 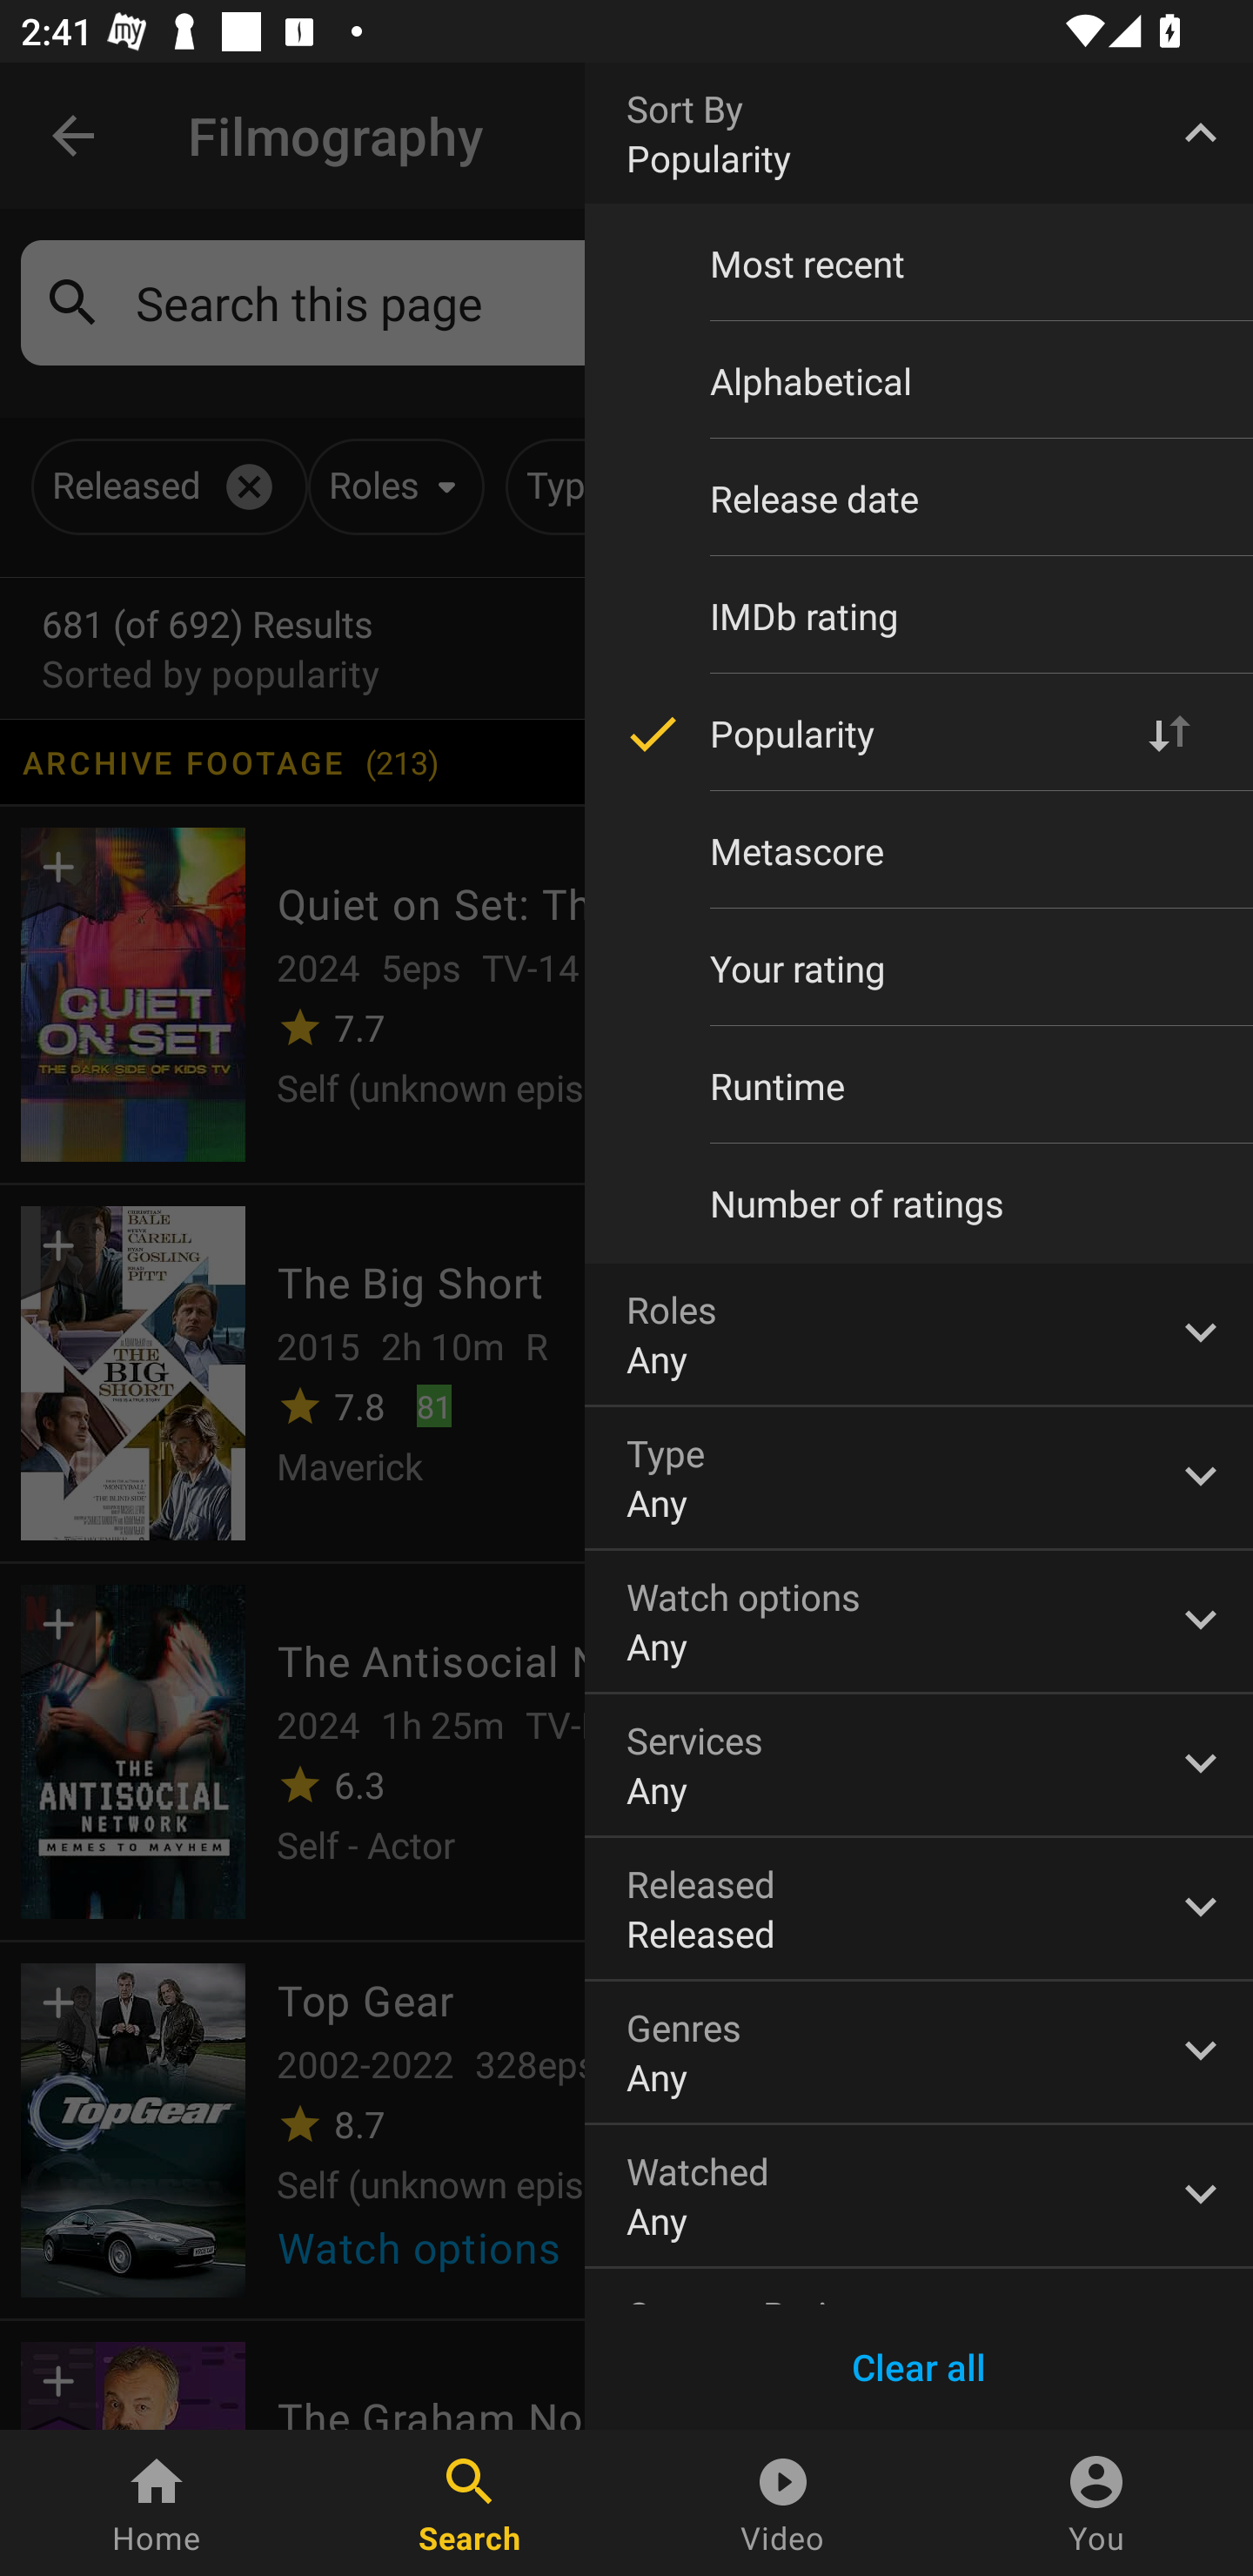 What do you see at coordinates (919, 1334) in the screenshot?
I see `Roles Any` at bounding box center [919, 1334].